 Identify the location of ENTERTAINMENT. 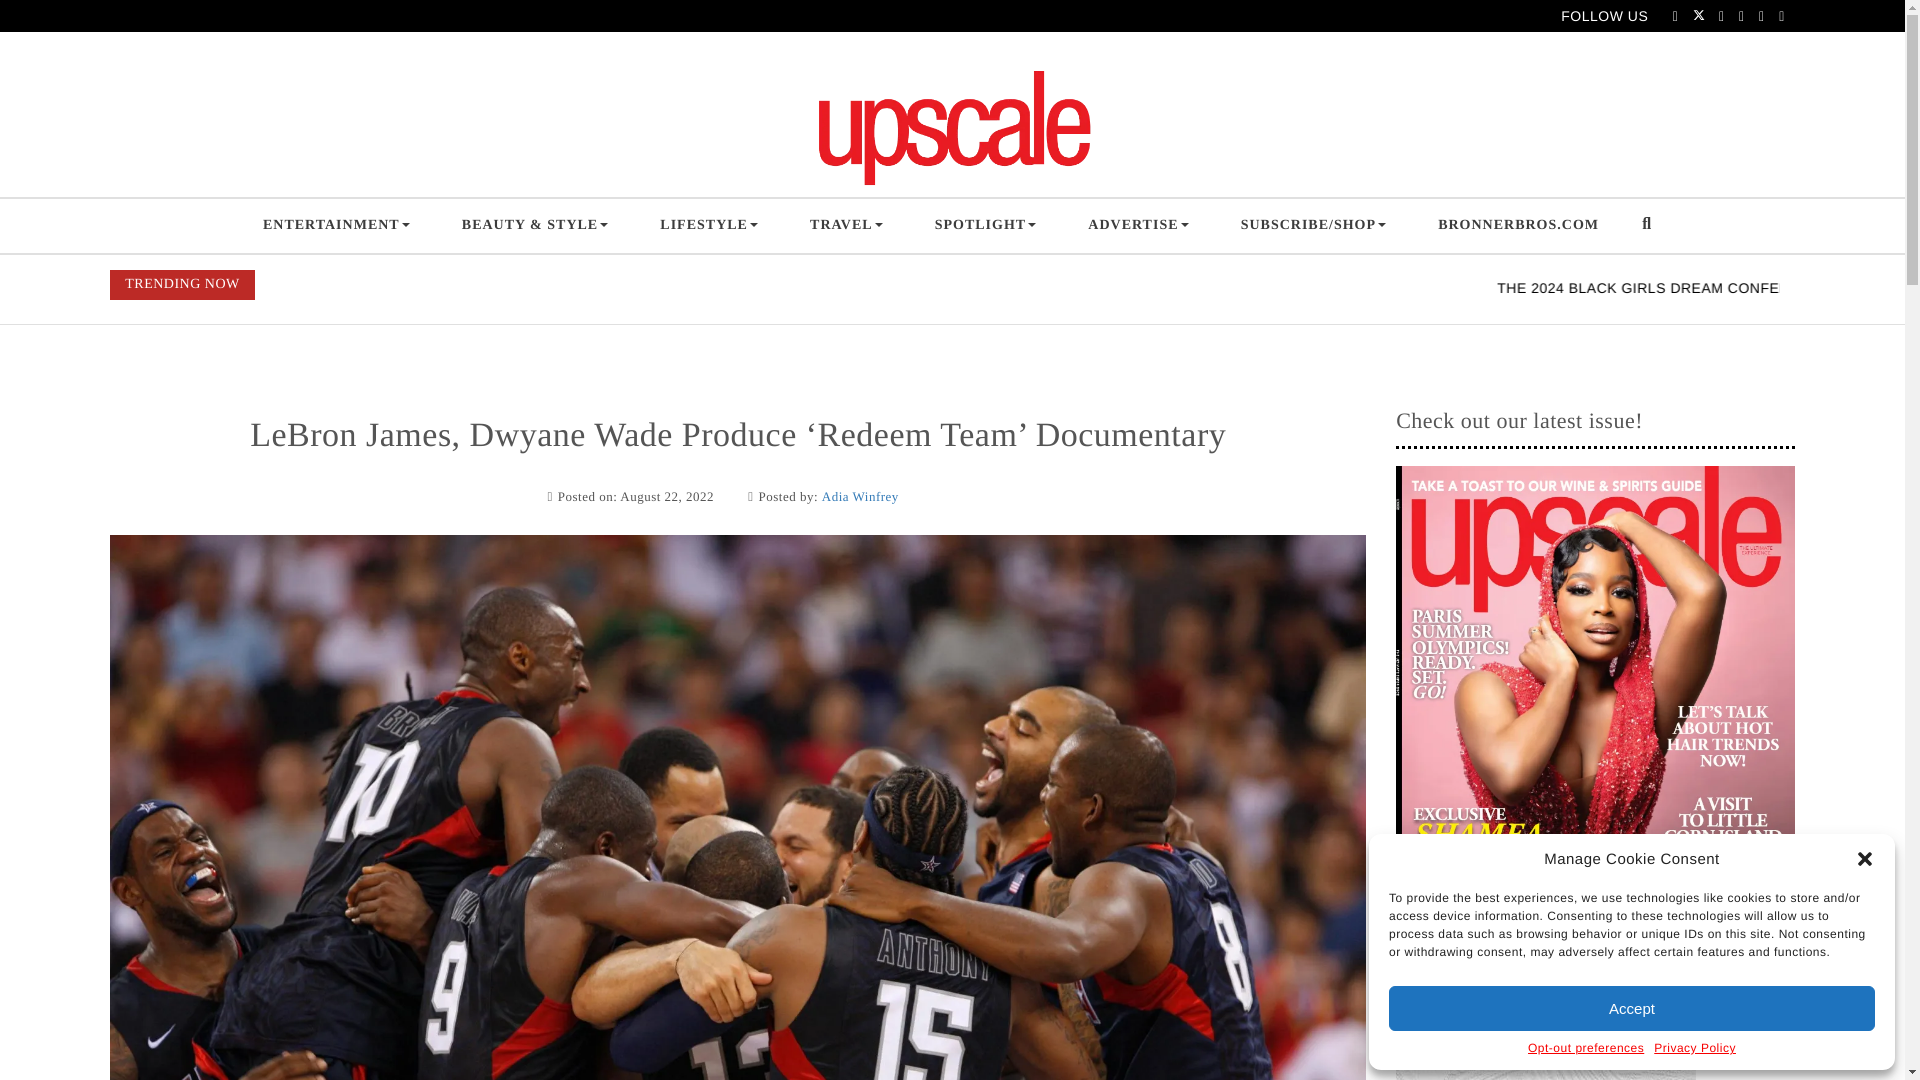
(336, 225).